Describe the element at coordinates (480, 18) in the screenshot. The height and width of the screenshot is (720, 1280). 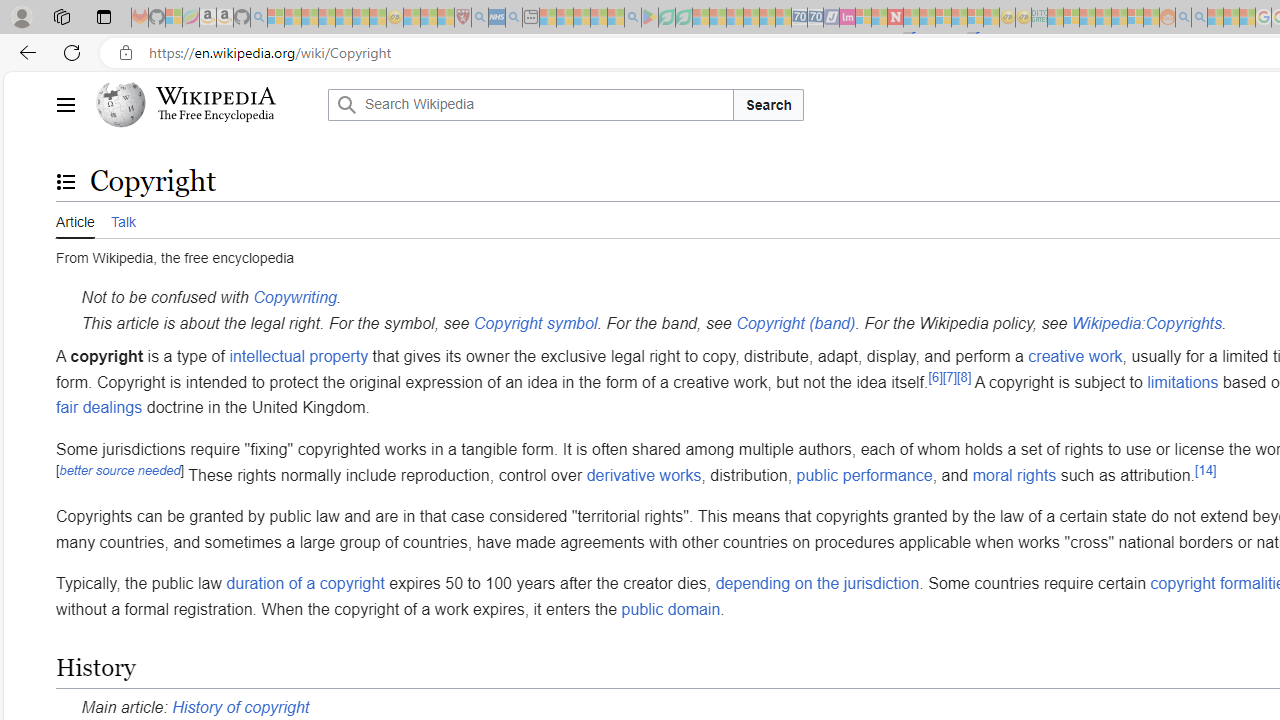
I see `list of asthma inhalers uk - Search - Sleeping` at that location.